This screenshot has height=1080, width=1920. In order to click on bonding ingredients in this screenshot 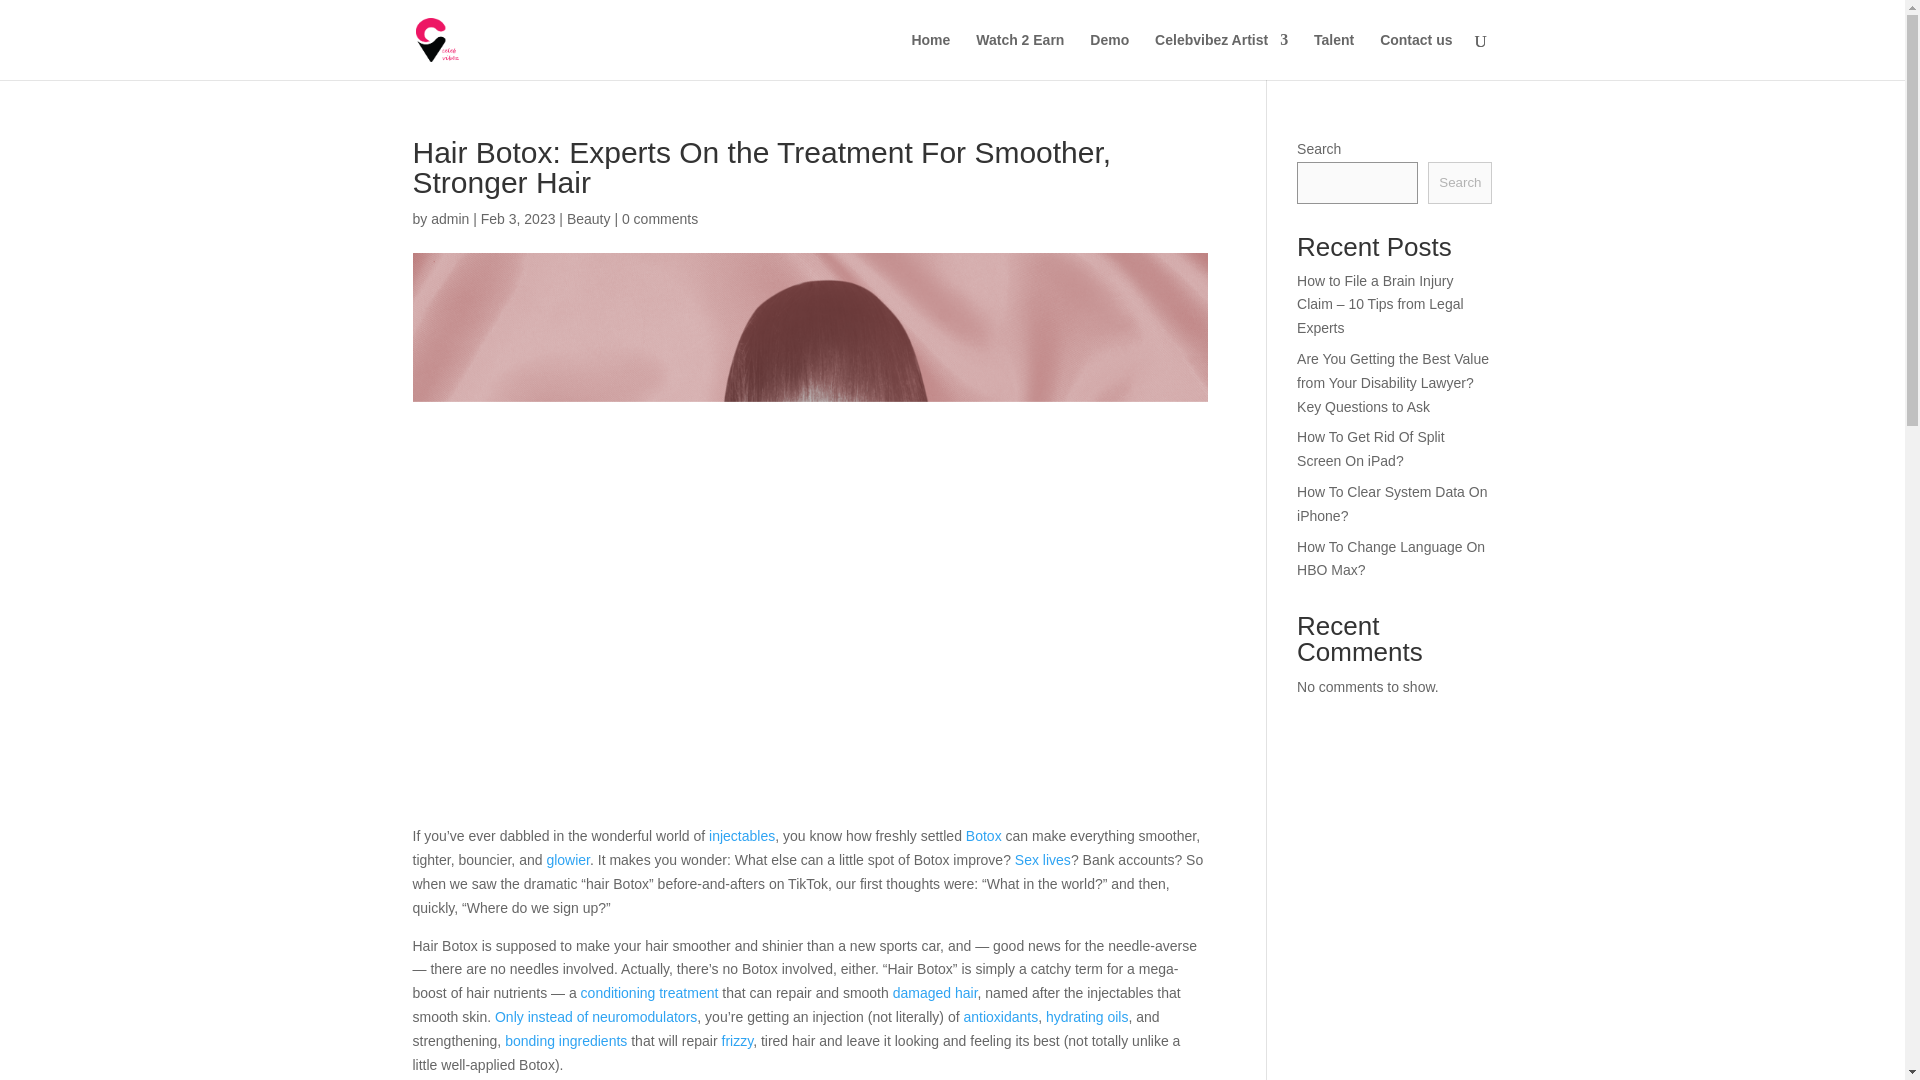, I will do `click(566, 1040)`.